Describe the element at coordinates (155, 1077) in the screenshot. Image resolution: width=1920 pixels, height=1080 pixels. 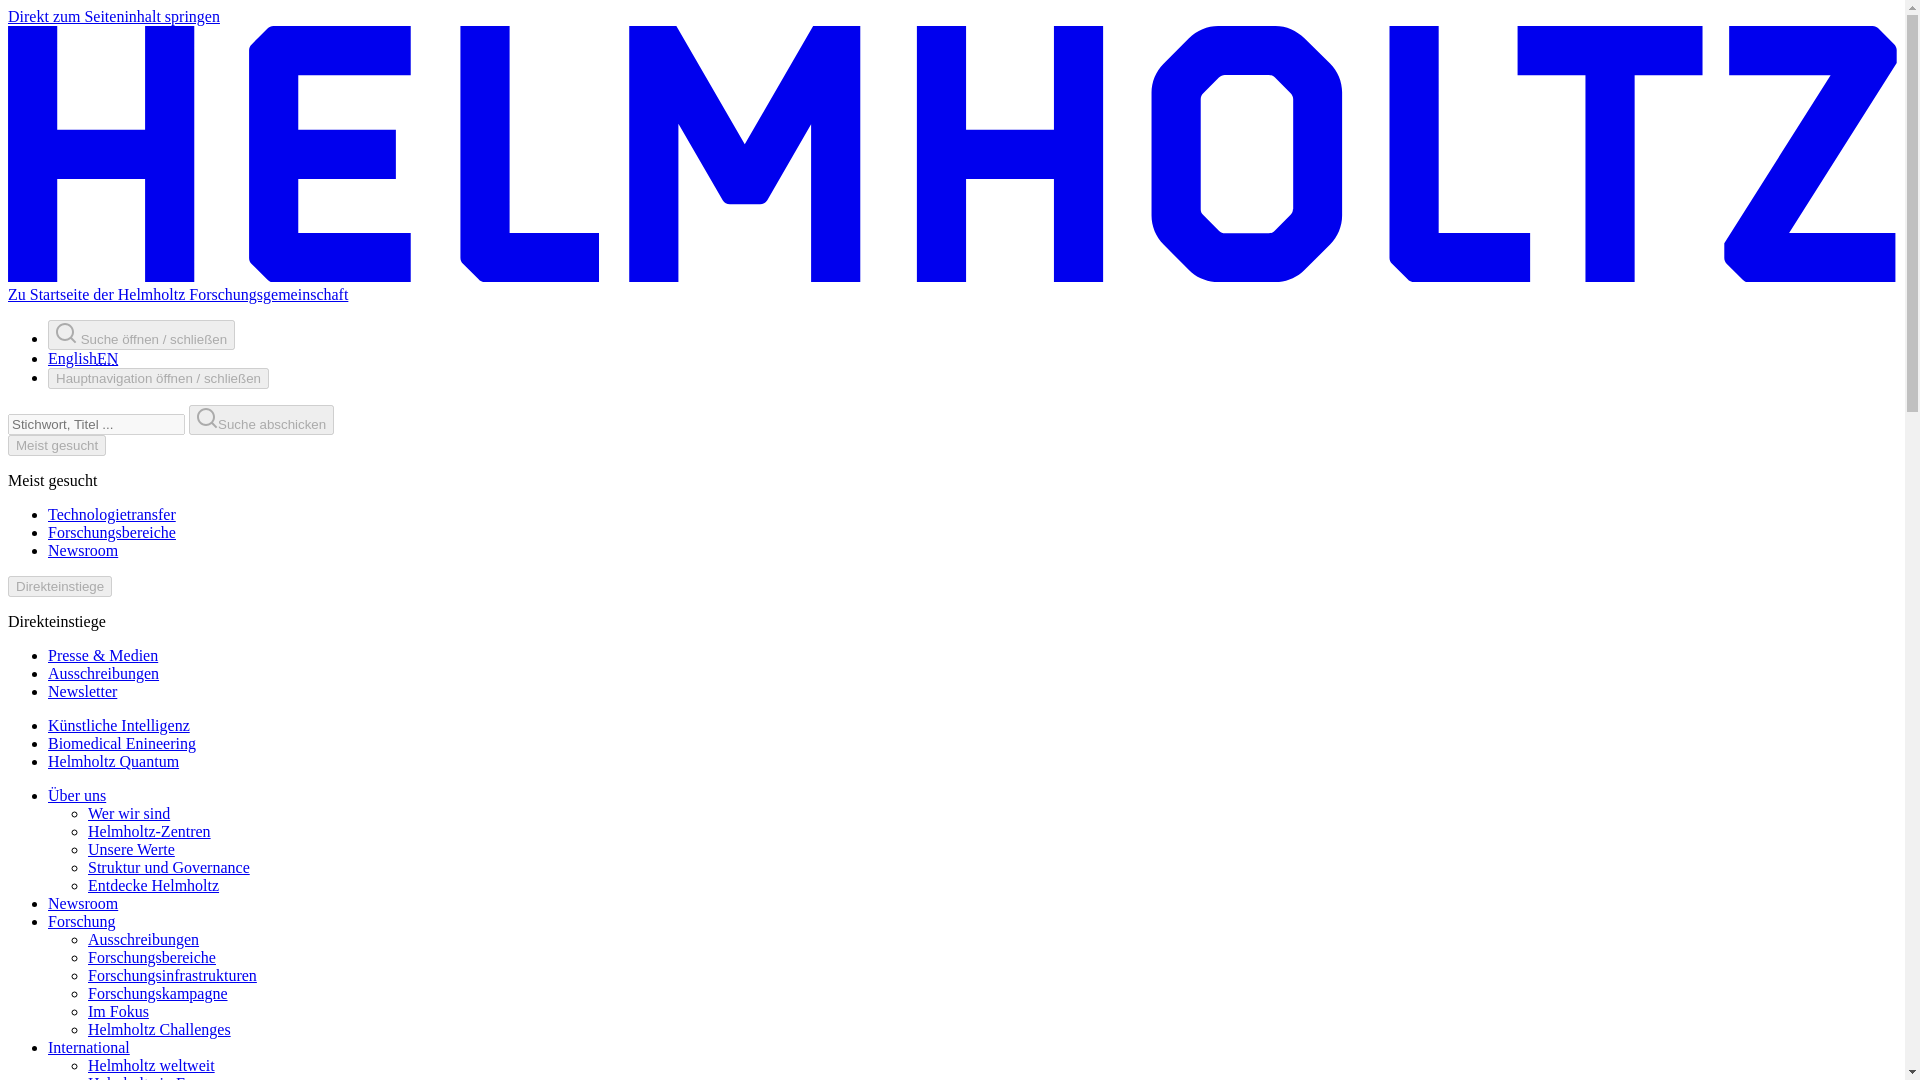
I see `Helmholtz in Europa` at that location.